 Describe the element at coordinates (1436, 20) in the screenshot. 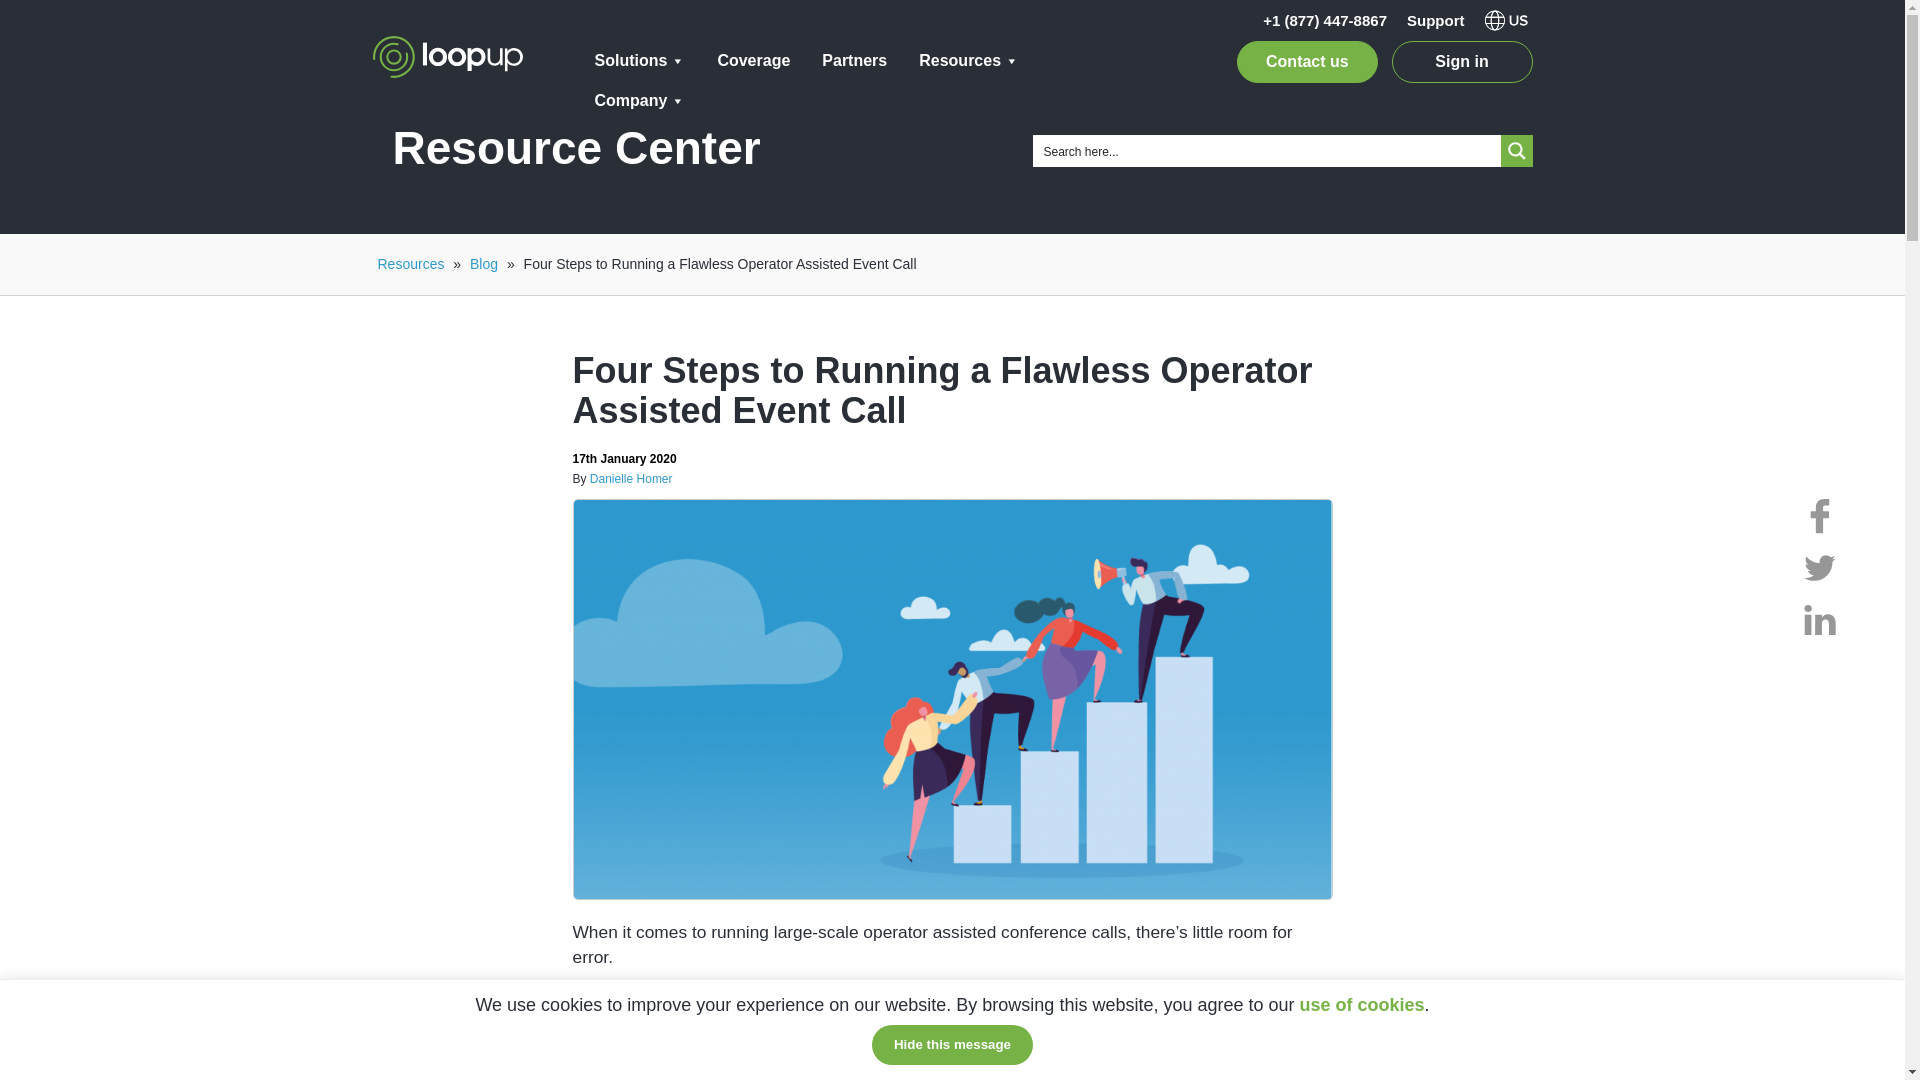

I see `Support` at that location.